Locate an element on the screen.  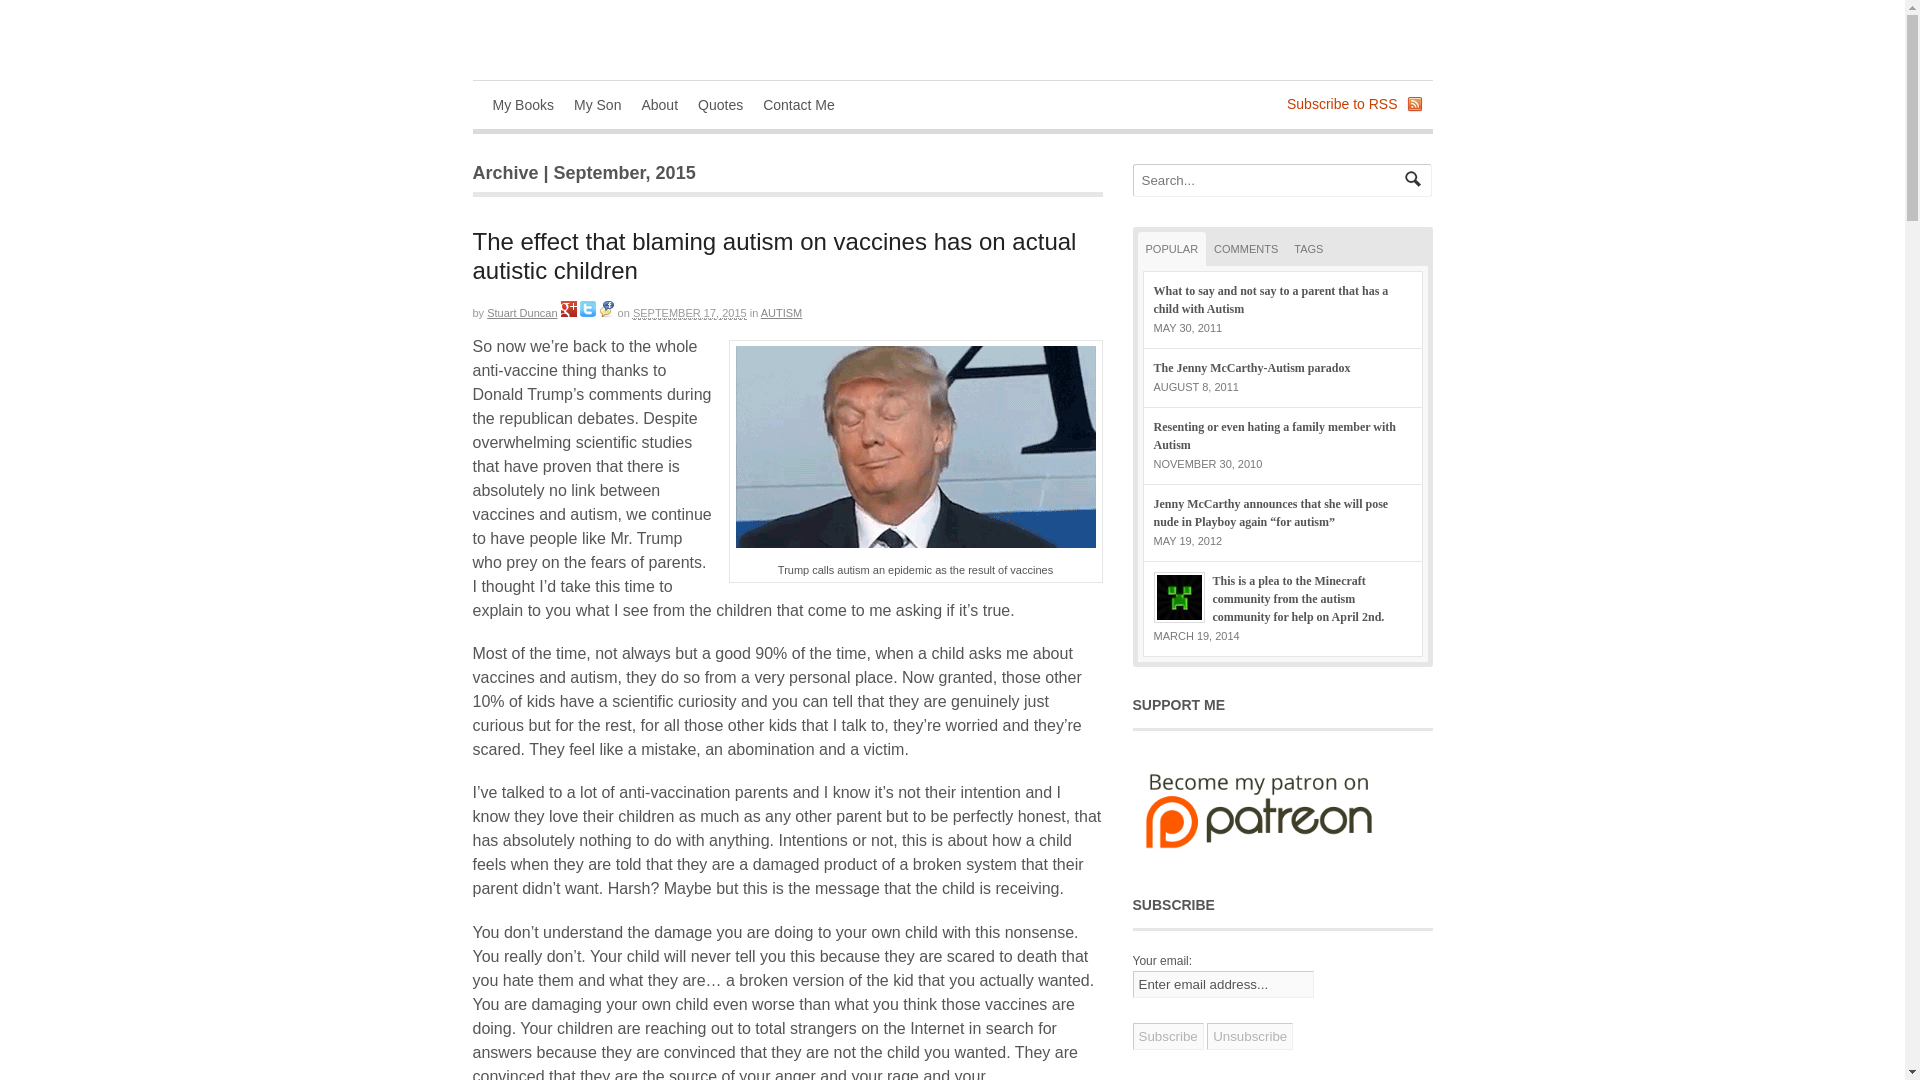
Resenting or even hating a family member with Autism is located at coordinates (1275, 436).